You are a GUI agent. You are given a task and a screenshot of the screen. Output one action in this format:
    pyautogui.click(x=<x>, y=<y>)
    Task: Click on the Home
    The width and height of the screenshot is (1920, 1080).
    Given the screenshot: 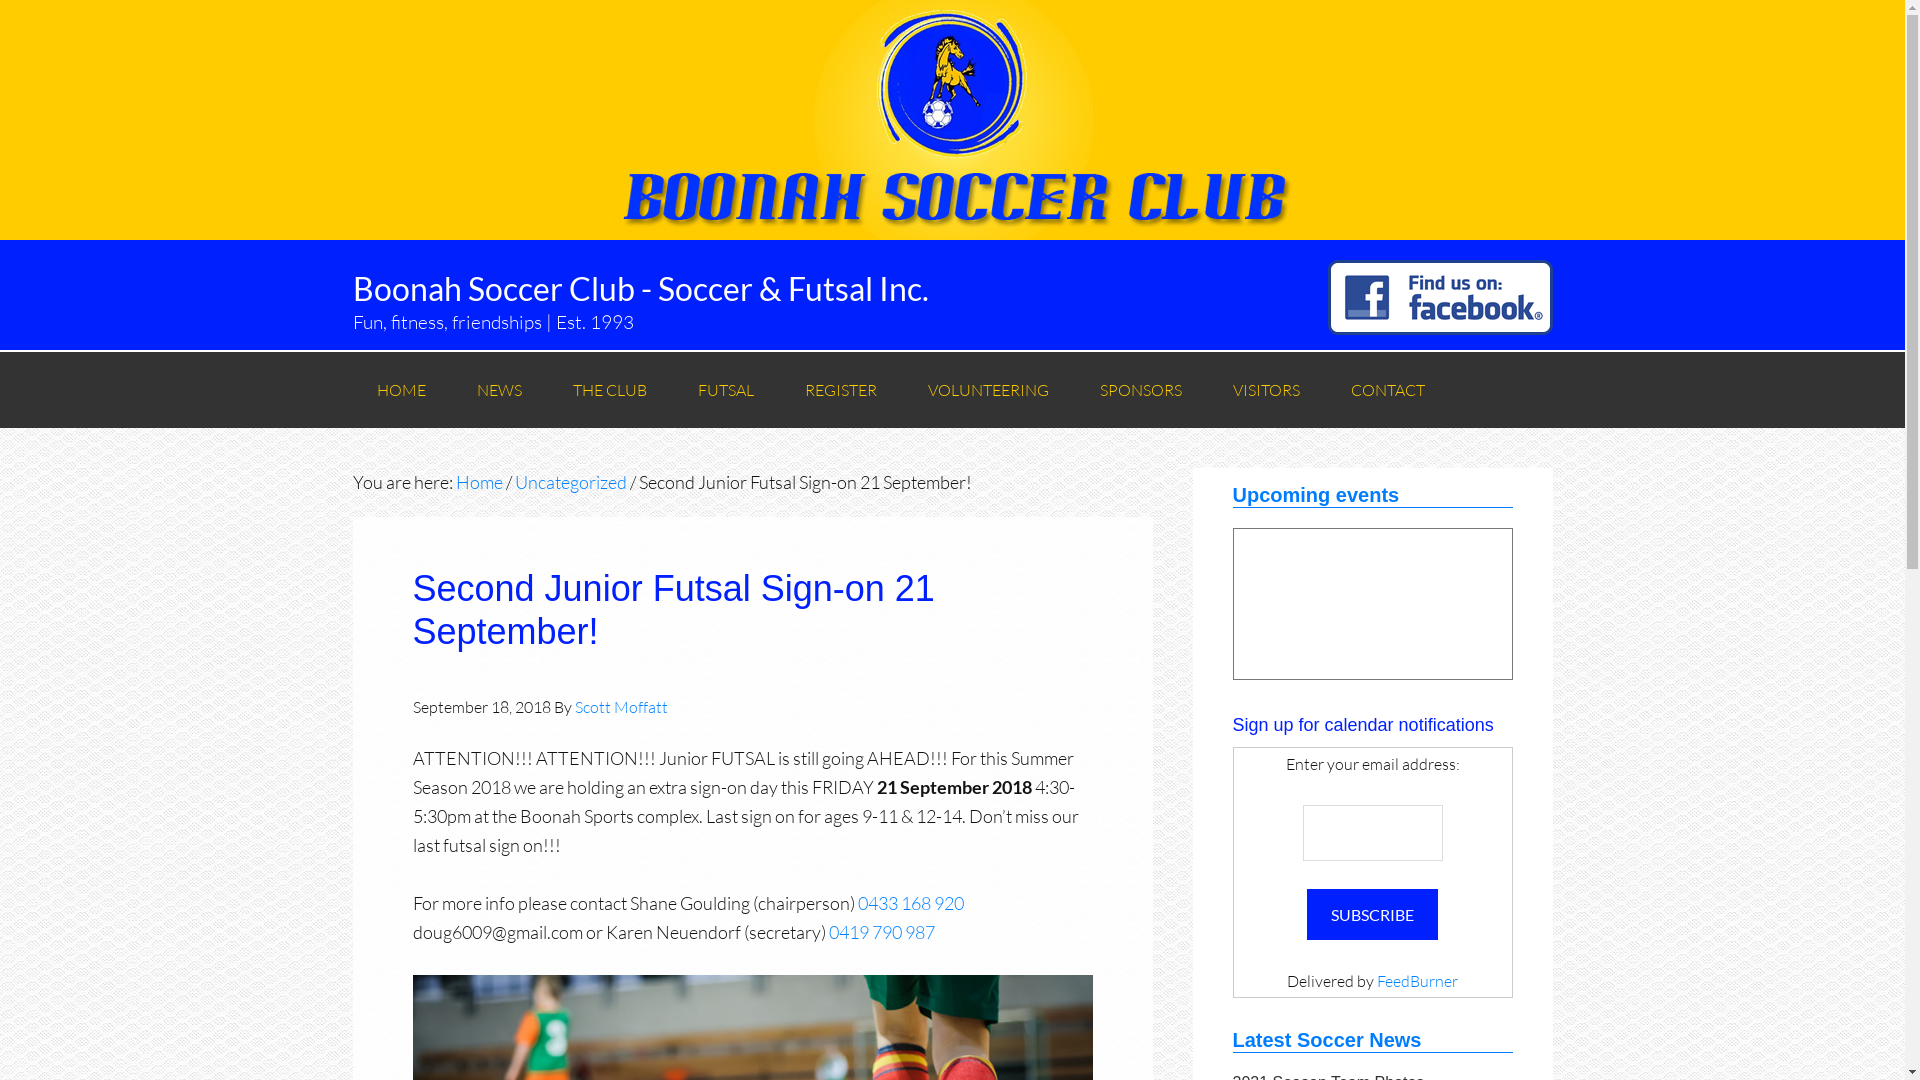 What is the action you would take?
    pyautogui.click(x=480, y=482)
    